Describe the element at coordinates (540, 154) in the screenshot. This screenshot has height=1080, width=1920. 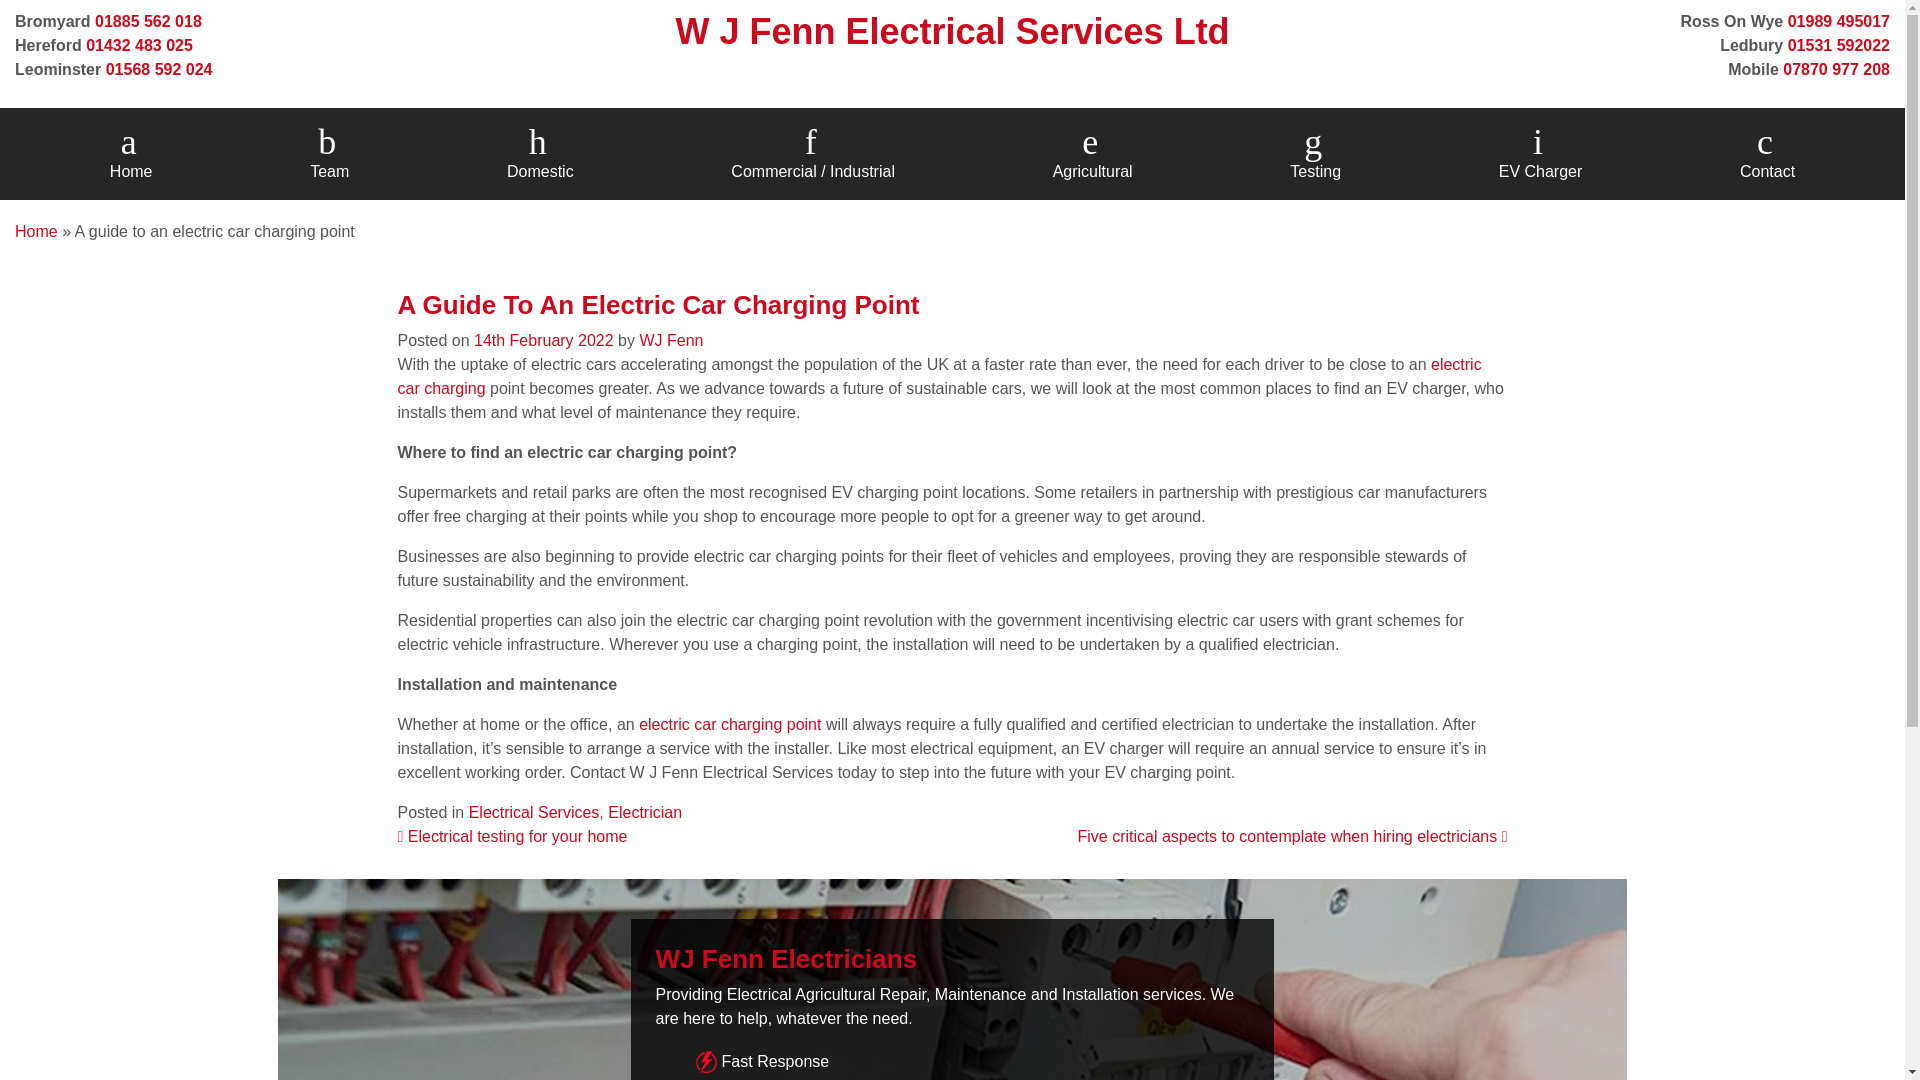
I see ` Domestic` at that location.